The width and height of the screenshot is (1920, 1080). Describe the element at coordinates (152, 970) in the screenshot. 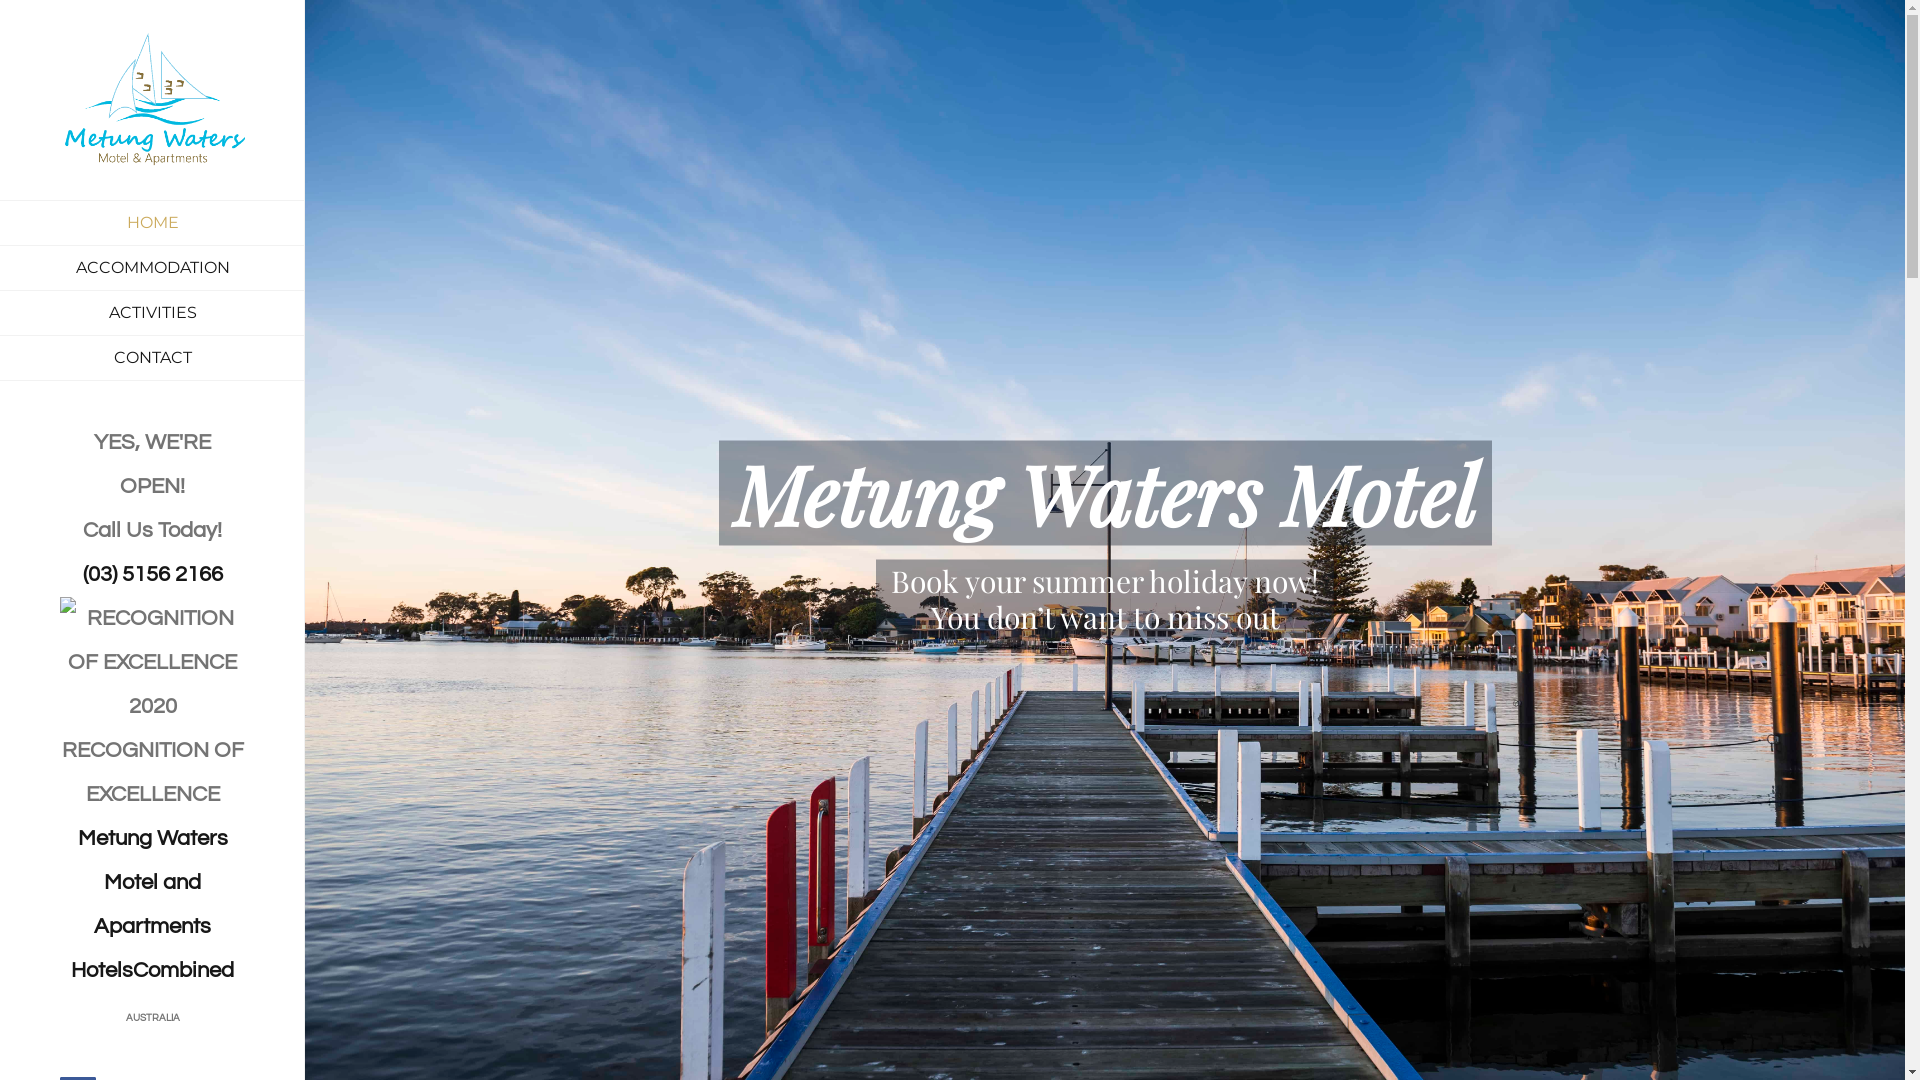

I see `HotelsCombined` at that location.